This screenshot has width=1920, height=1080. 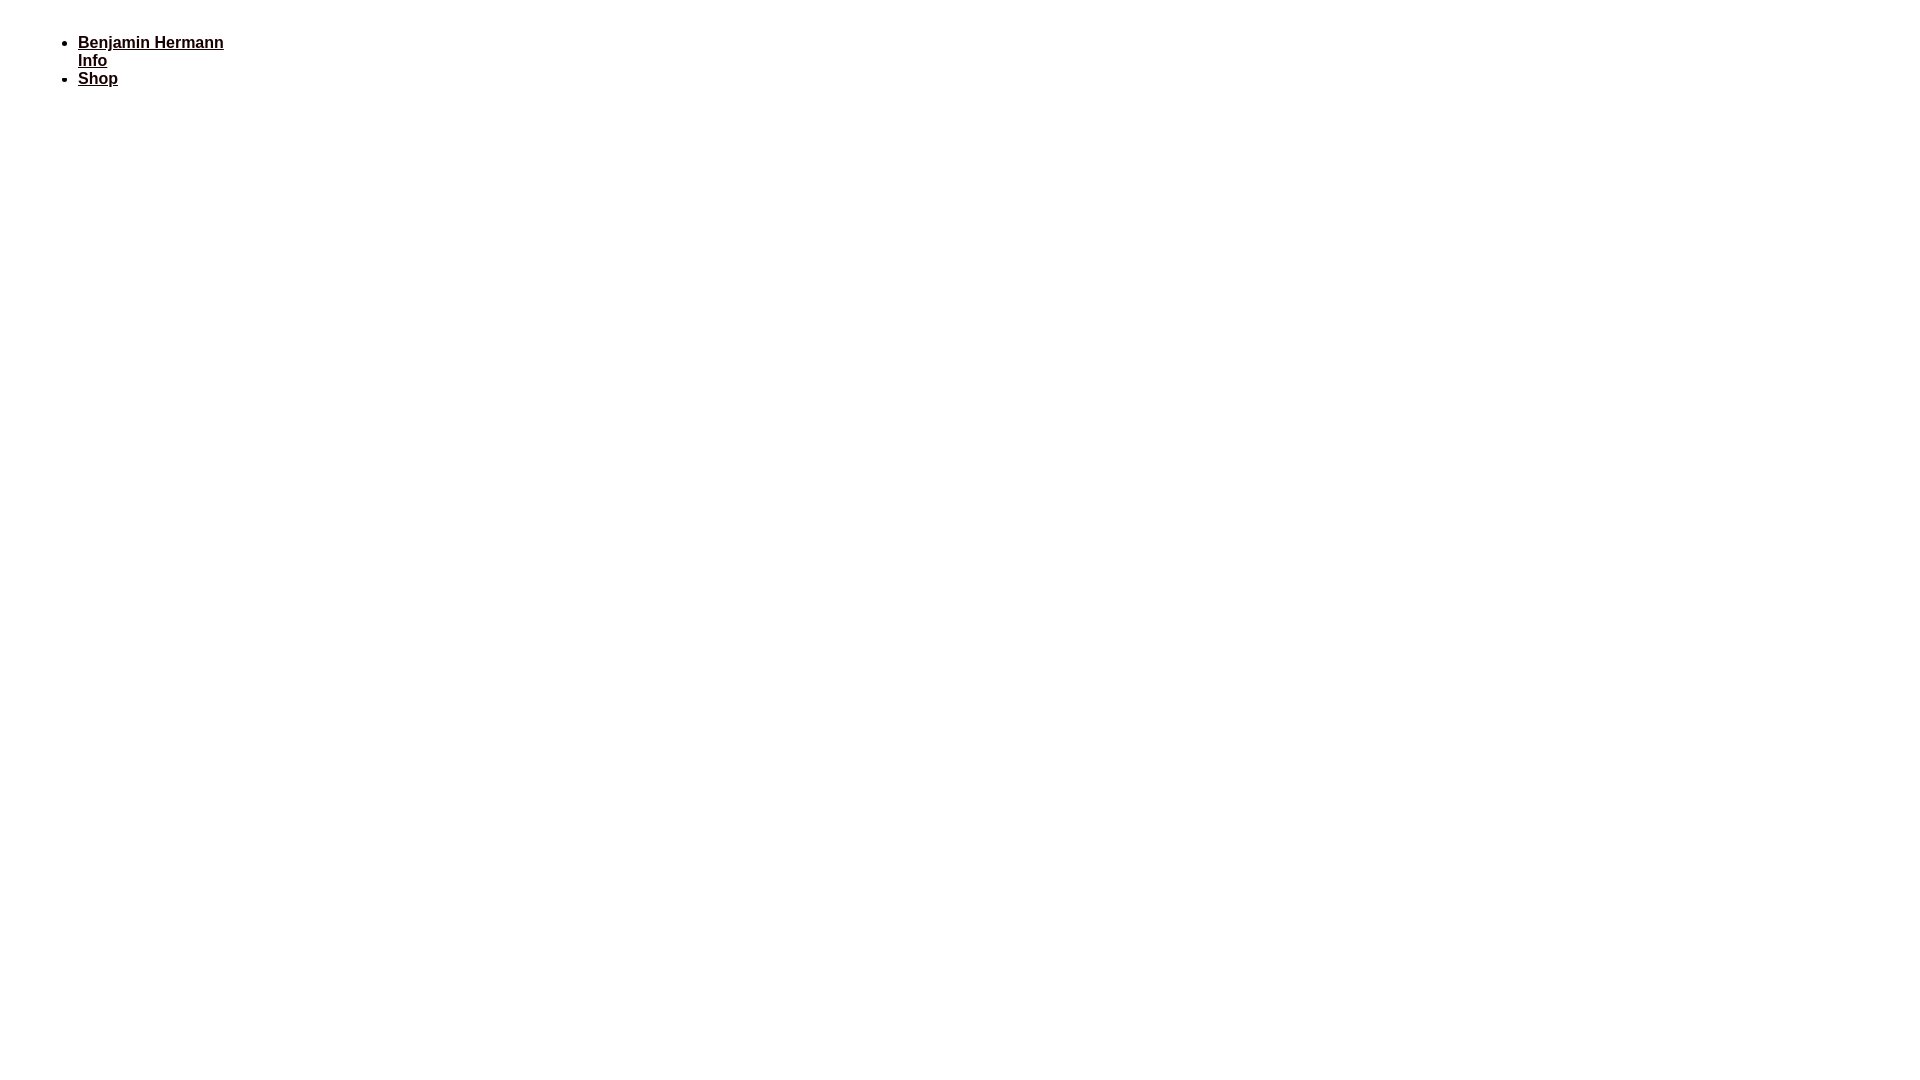 What do you see at coordinates (92, 60) in the screenshot?
I see `Info` at bounding box center [92, 60].